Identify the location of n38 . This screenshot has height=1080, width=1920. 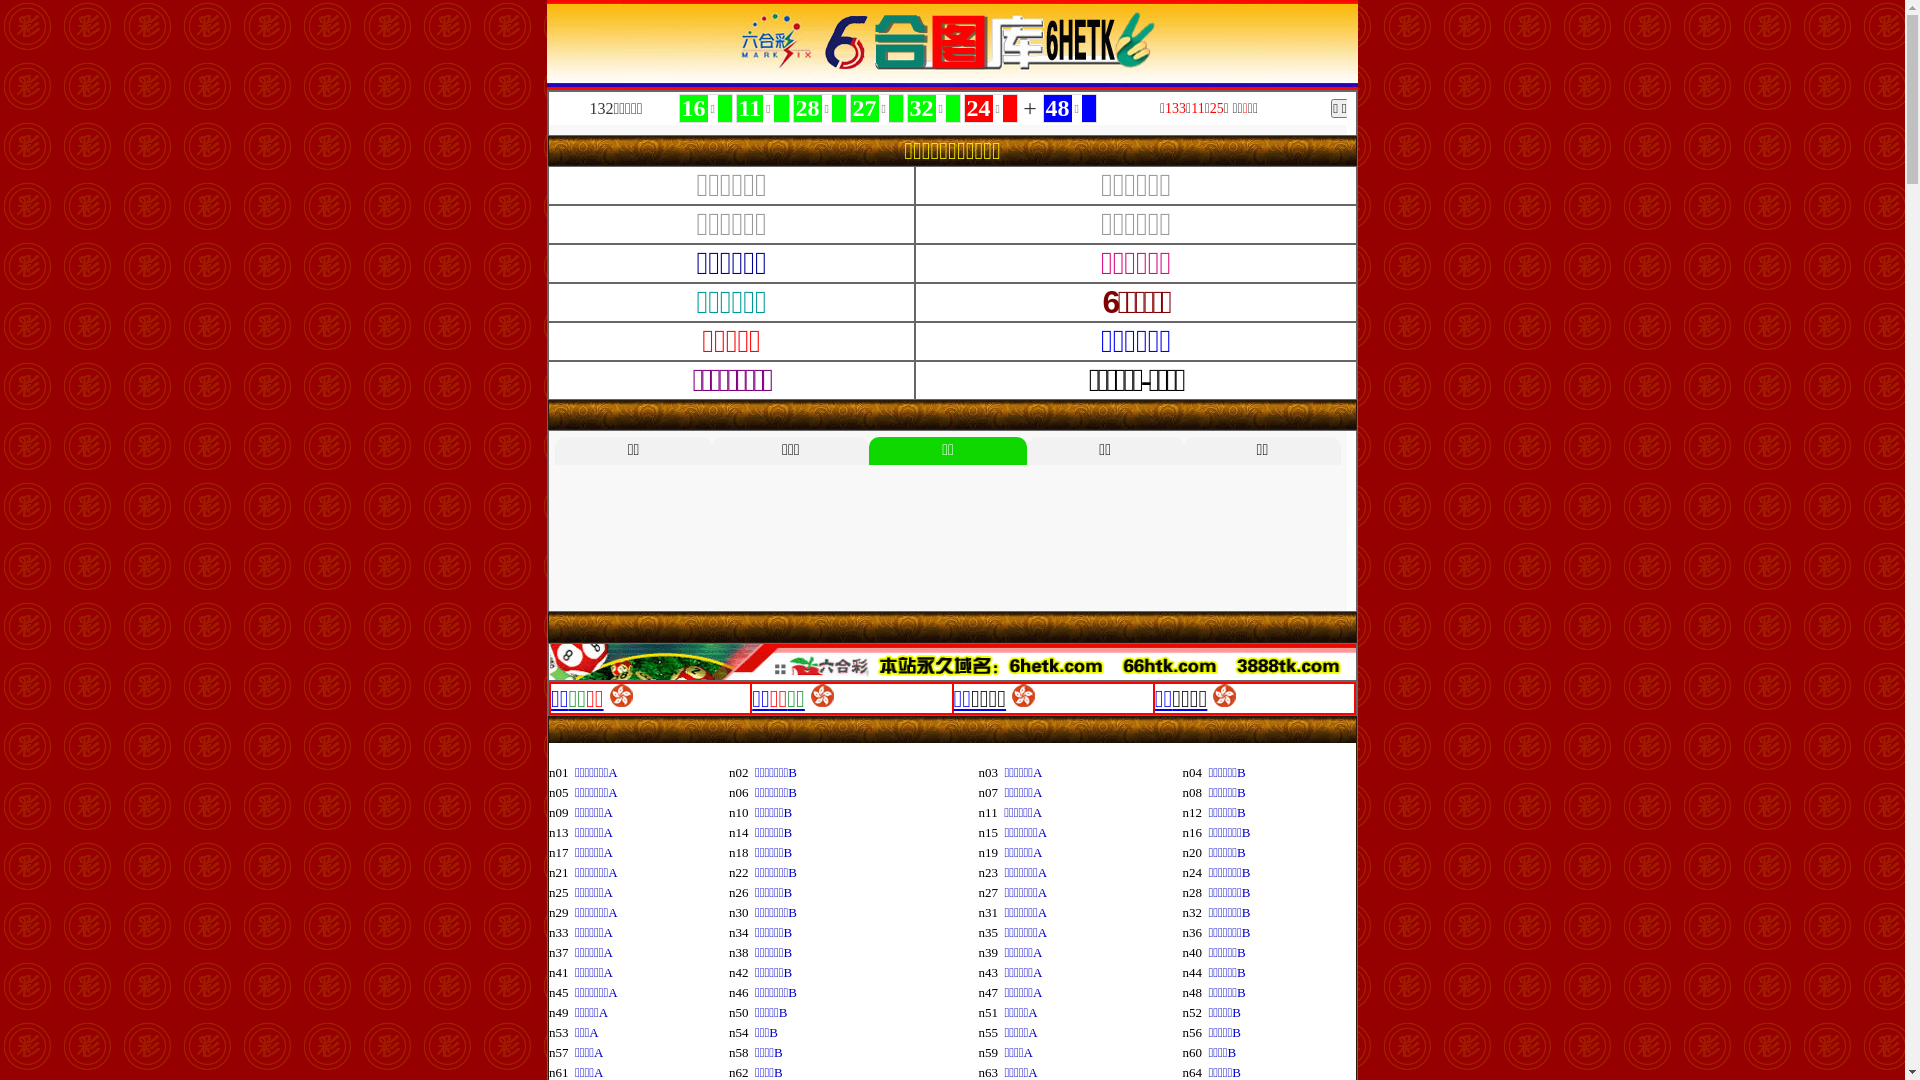
(742, 952).